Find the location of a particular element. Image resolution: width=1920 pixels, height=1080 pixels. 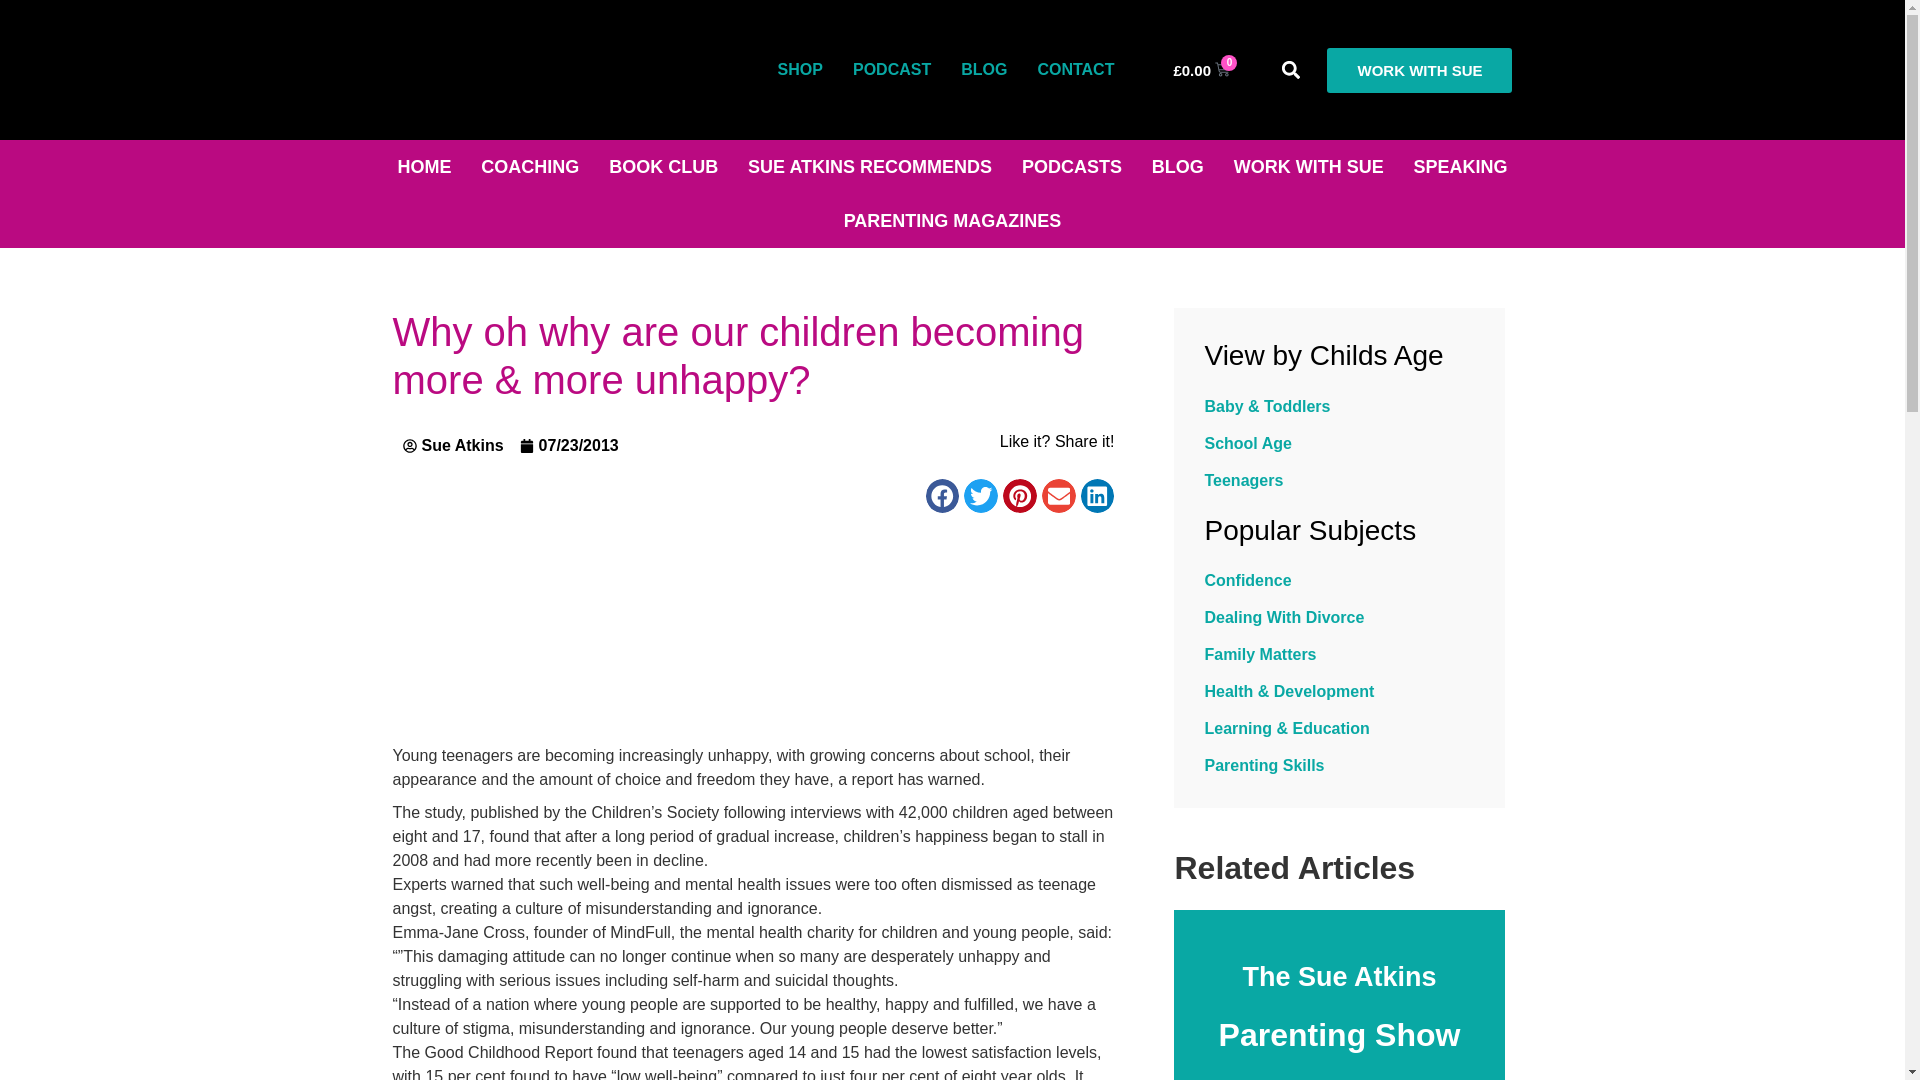

BOOK CLUB is located at coordinates (663, 167).